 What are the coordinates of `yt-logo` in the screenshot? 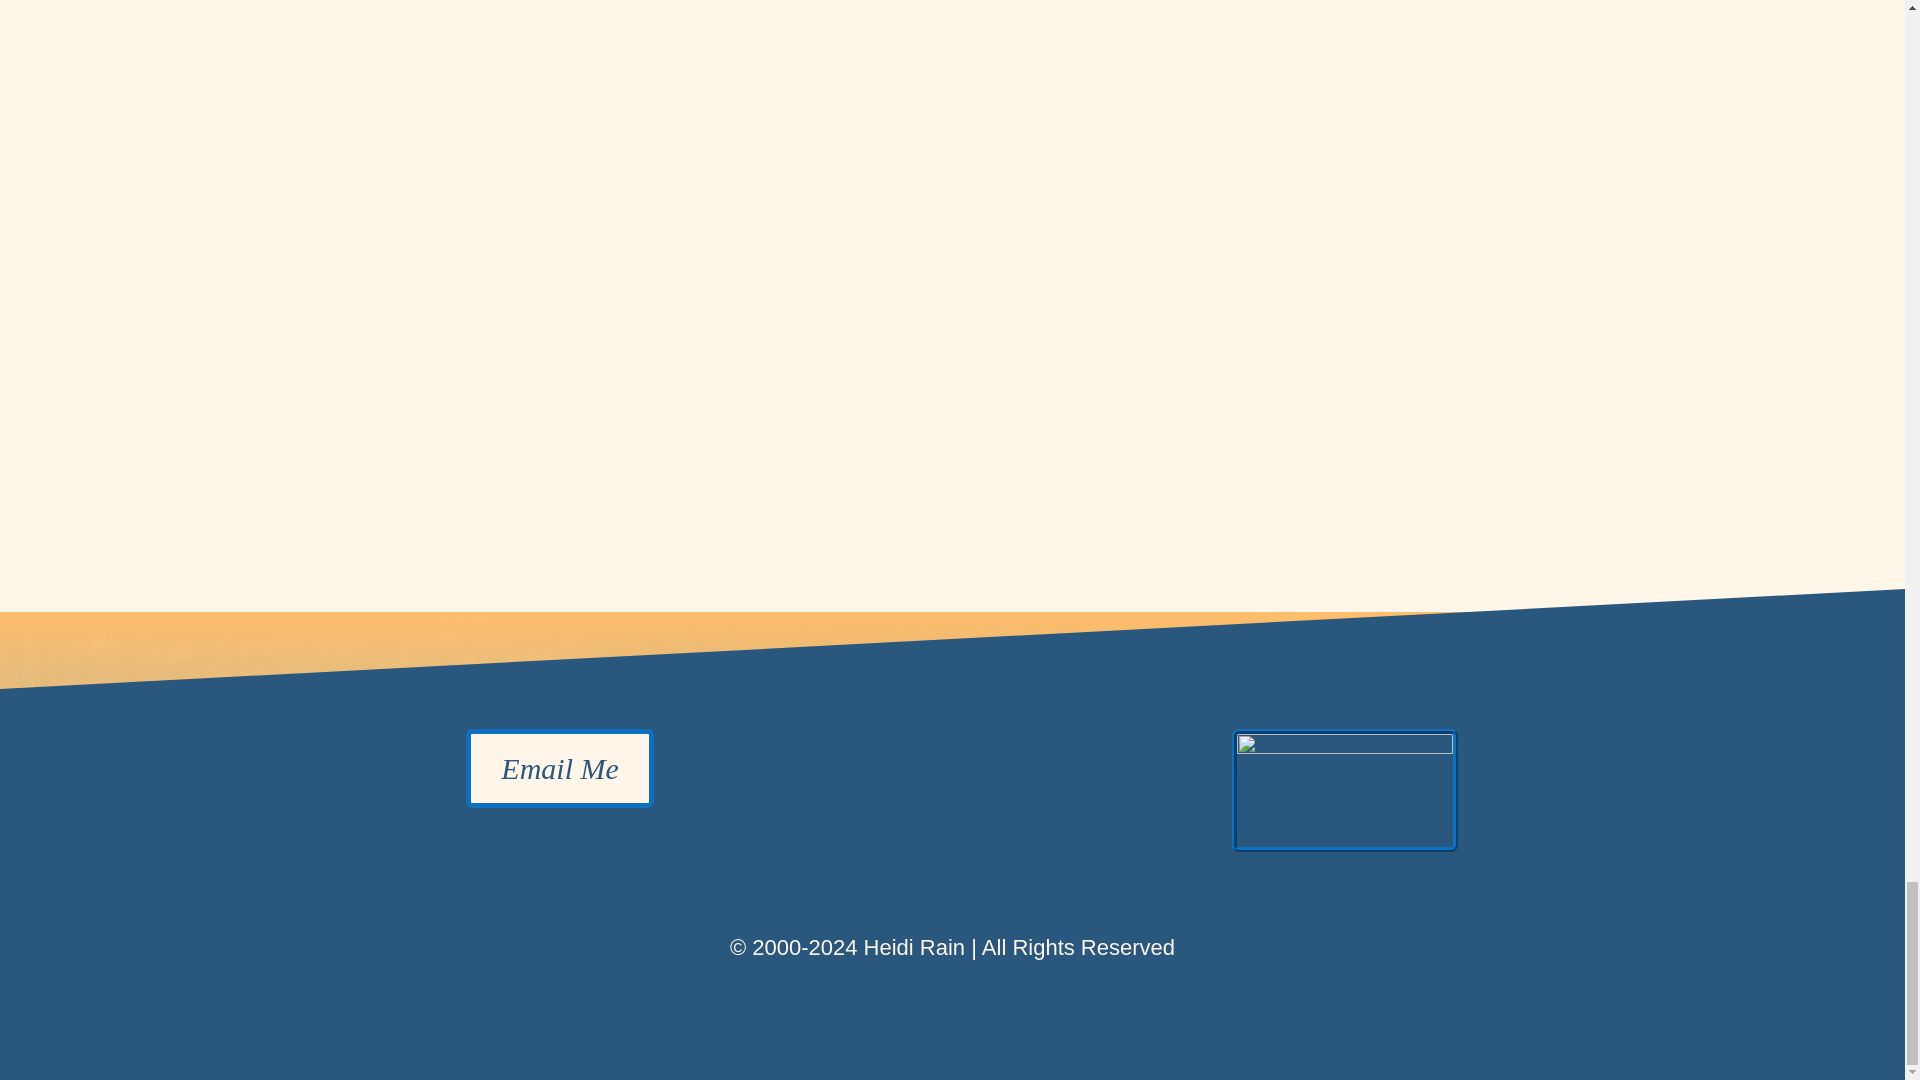 It's located at (1344, 790).